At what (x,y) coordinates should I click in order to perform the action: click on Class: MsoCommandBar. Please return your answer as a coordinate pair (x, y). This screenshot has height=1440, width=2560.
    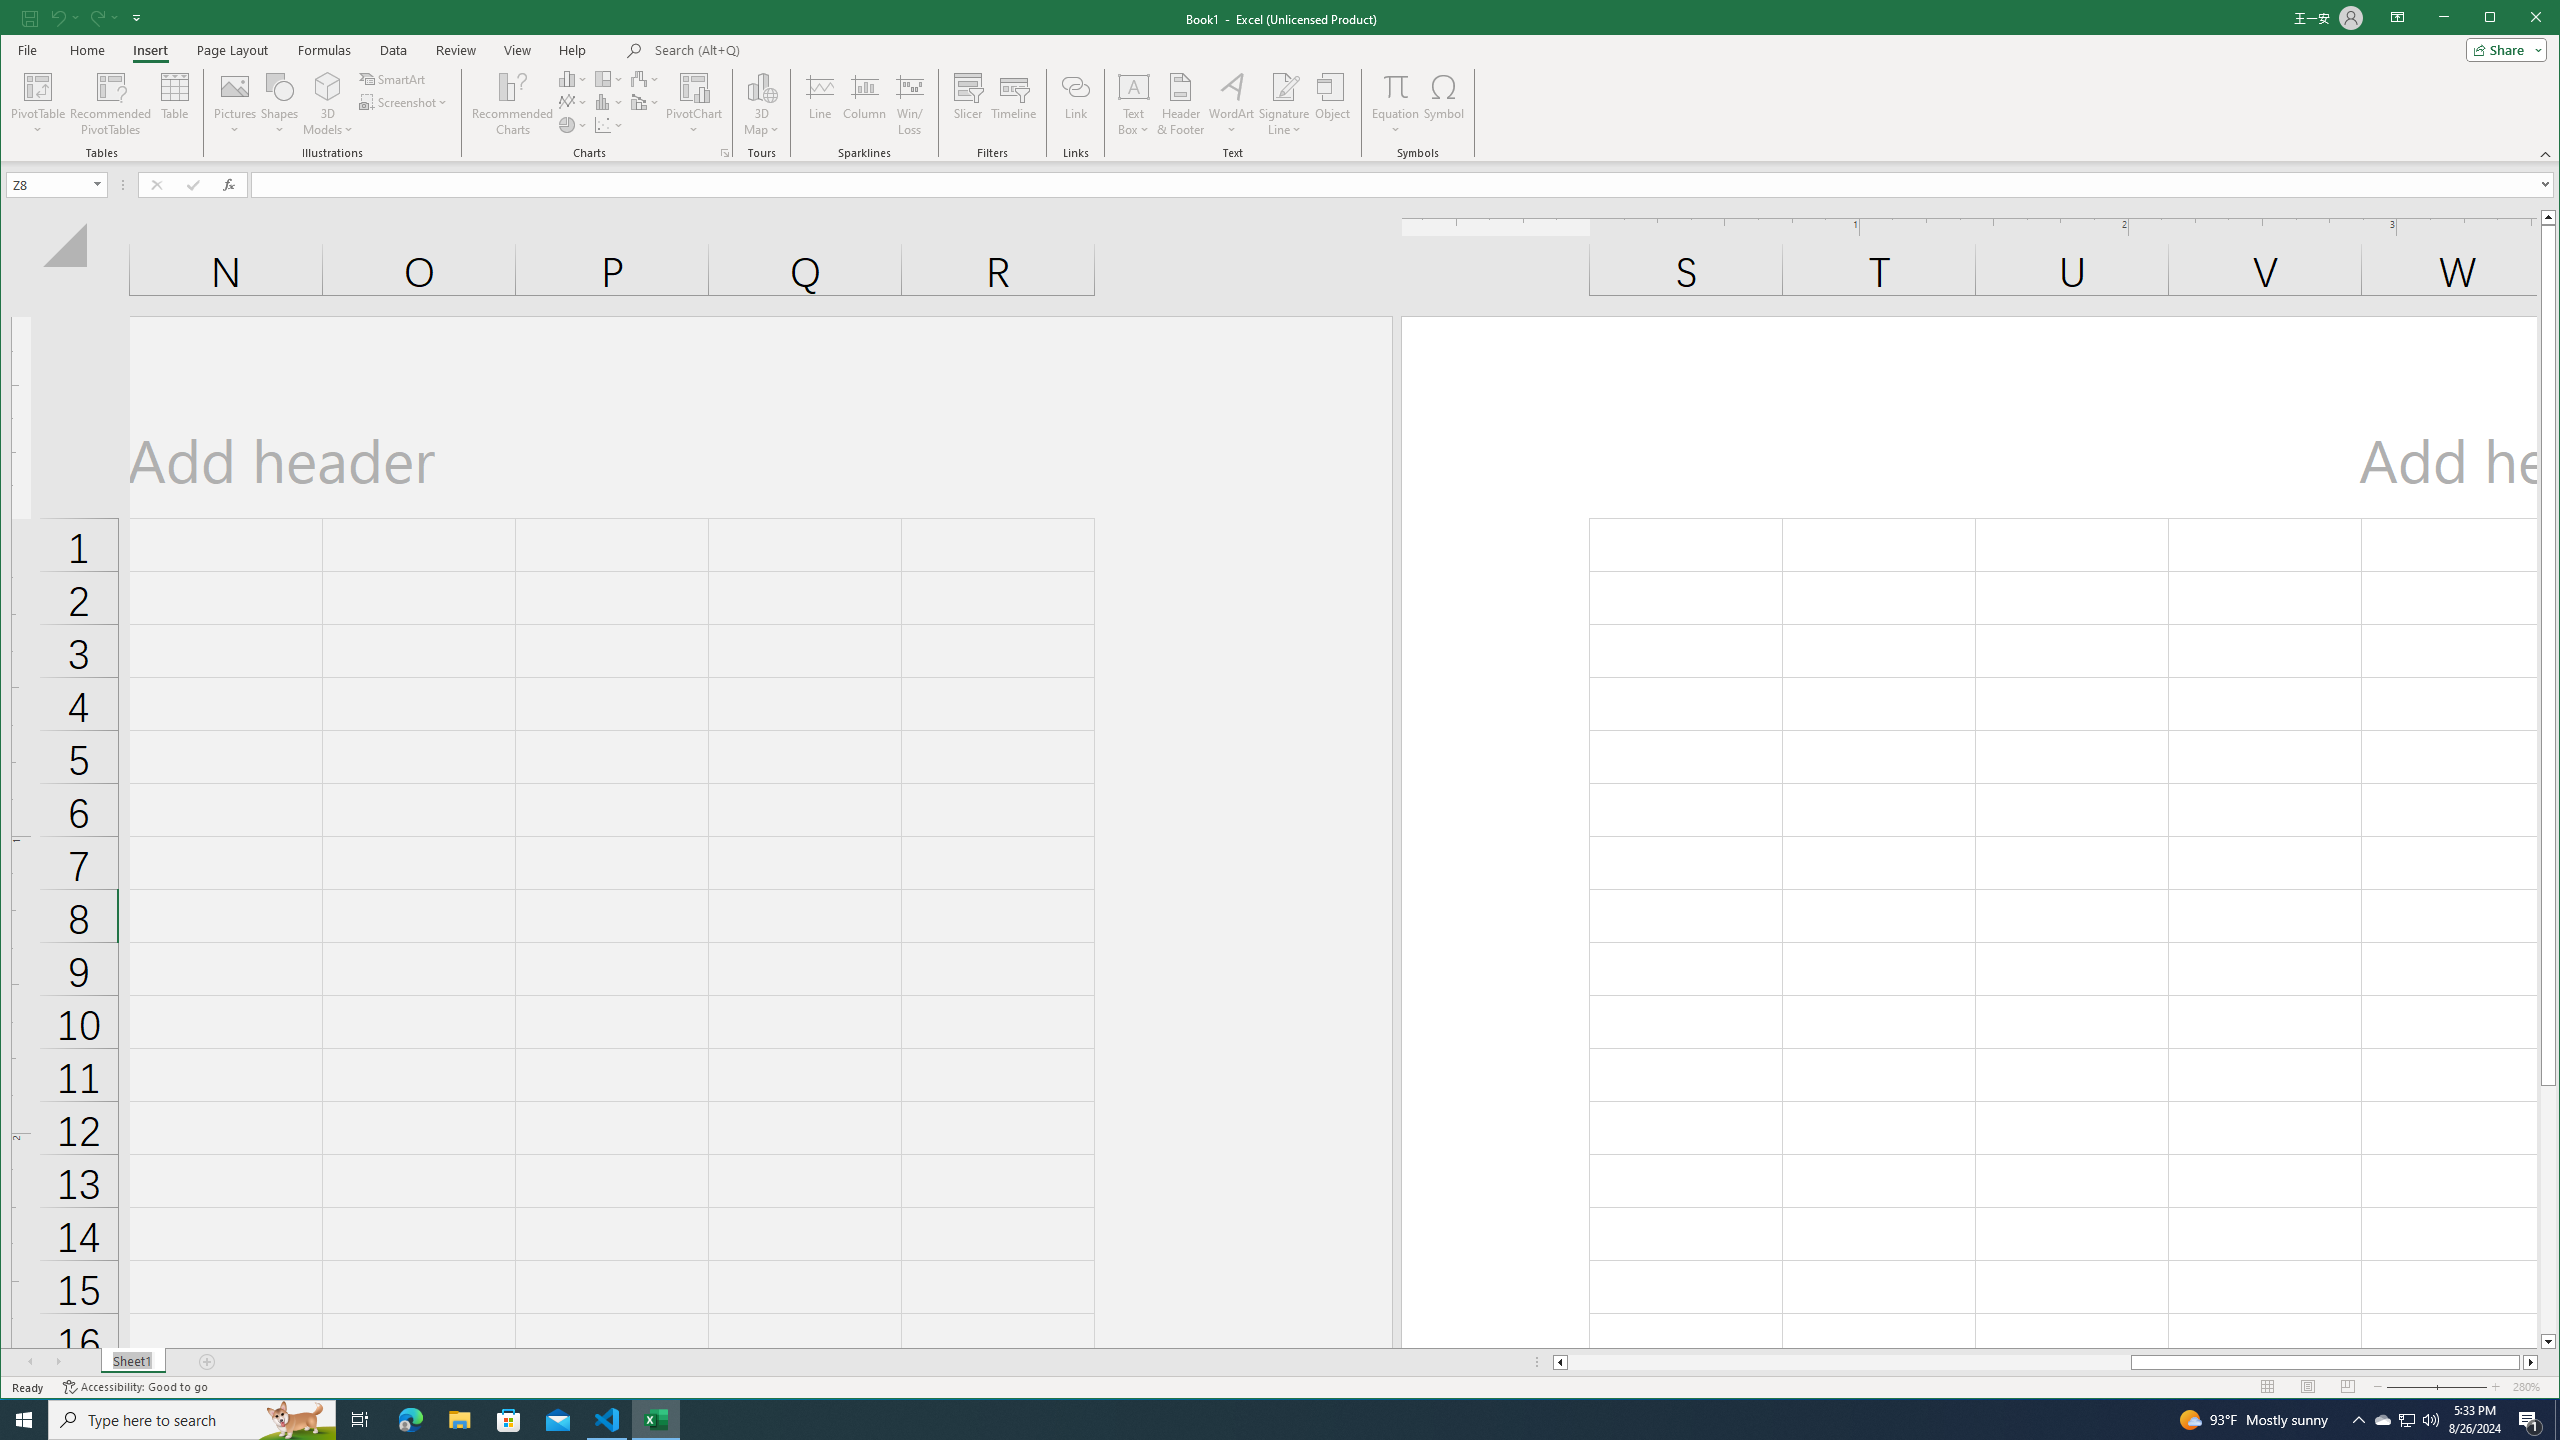
    Looking at the image, I should click on (1280, 81).